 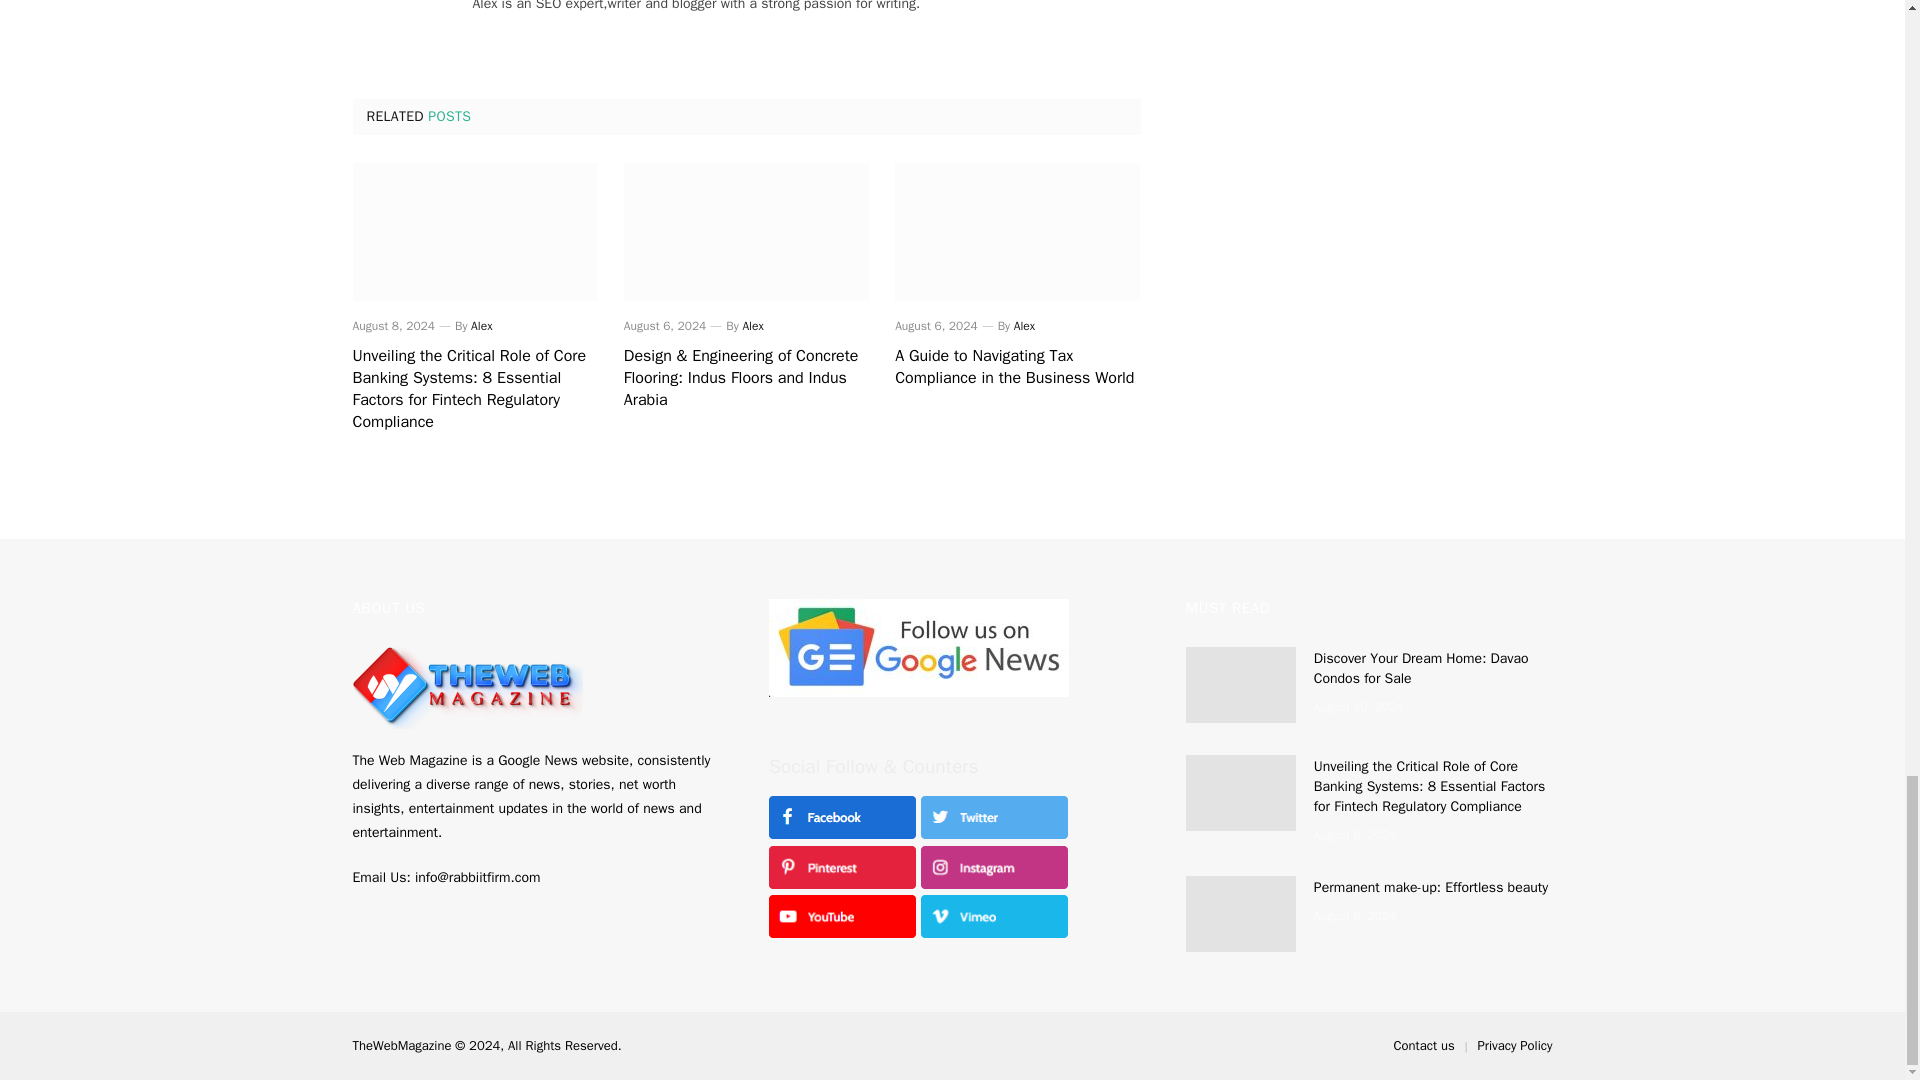 I want to click on Alex, so click(x=752, y=325).